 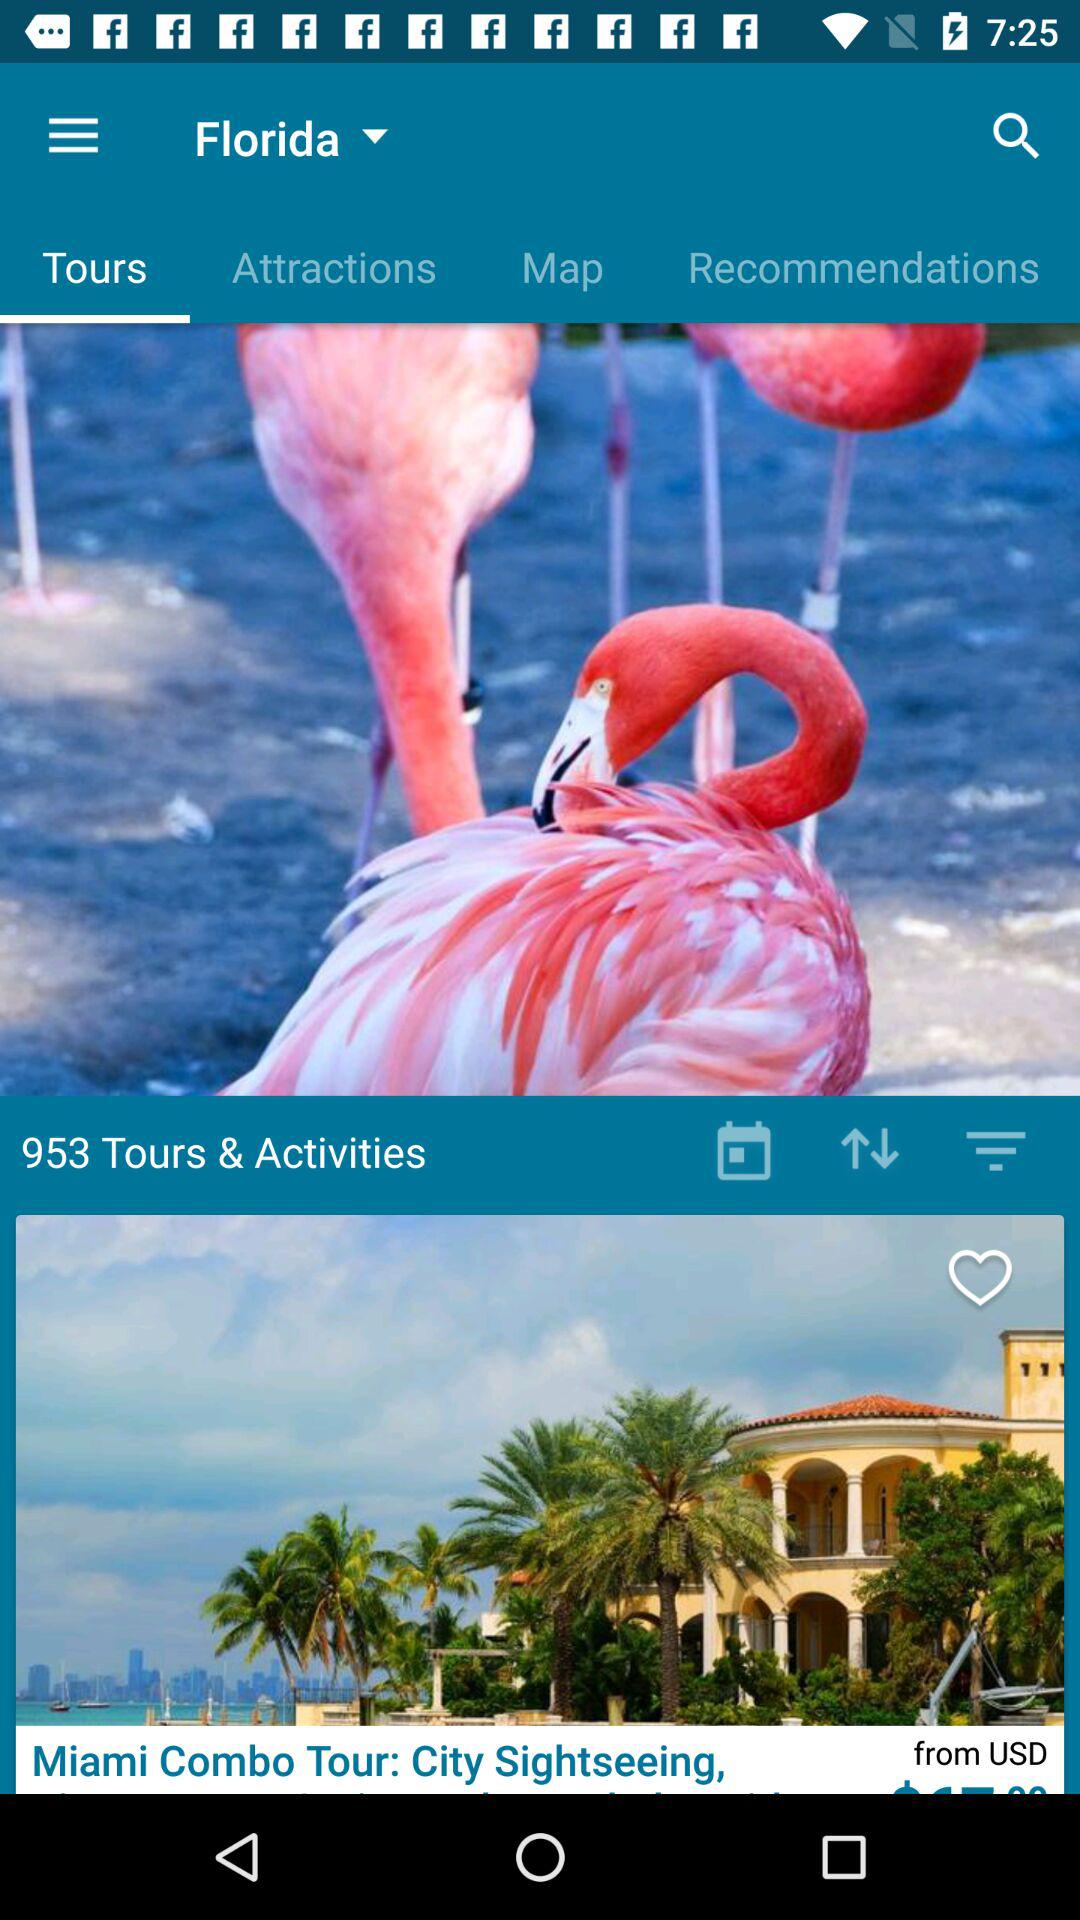 I want to click on go to manu, so click(x=996, y=1151).